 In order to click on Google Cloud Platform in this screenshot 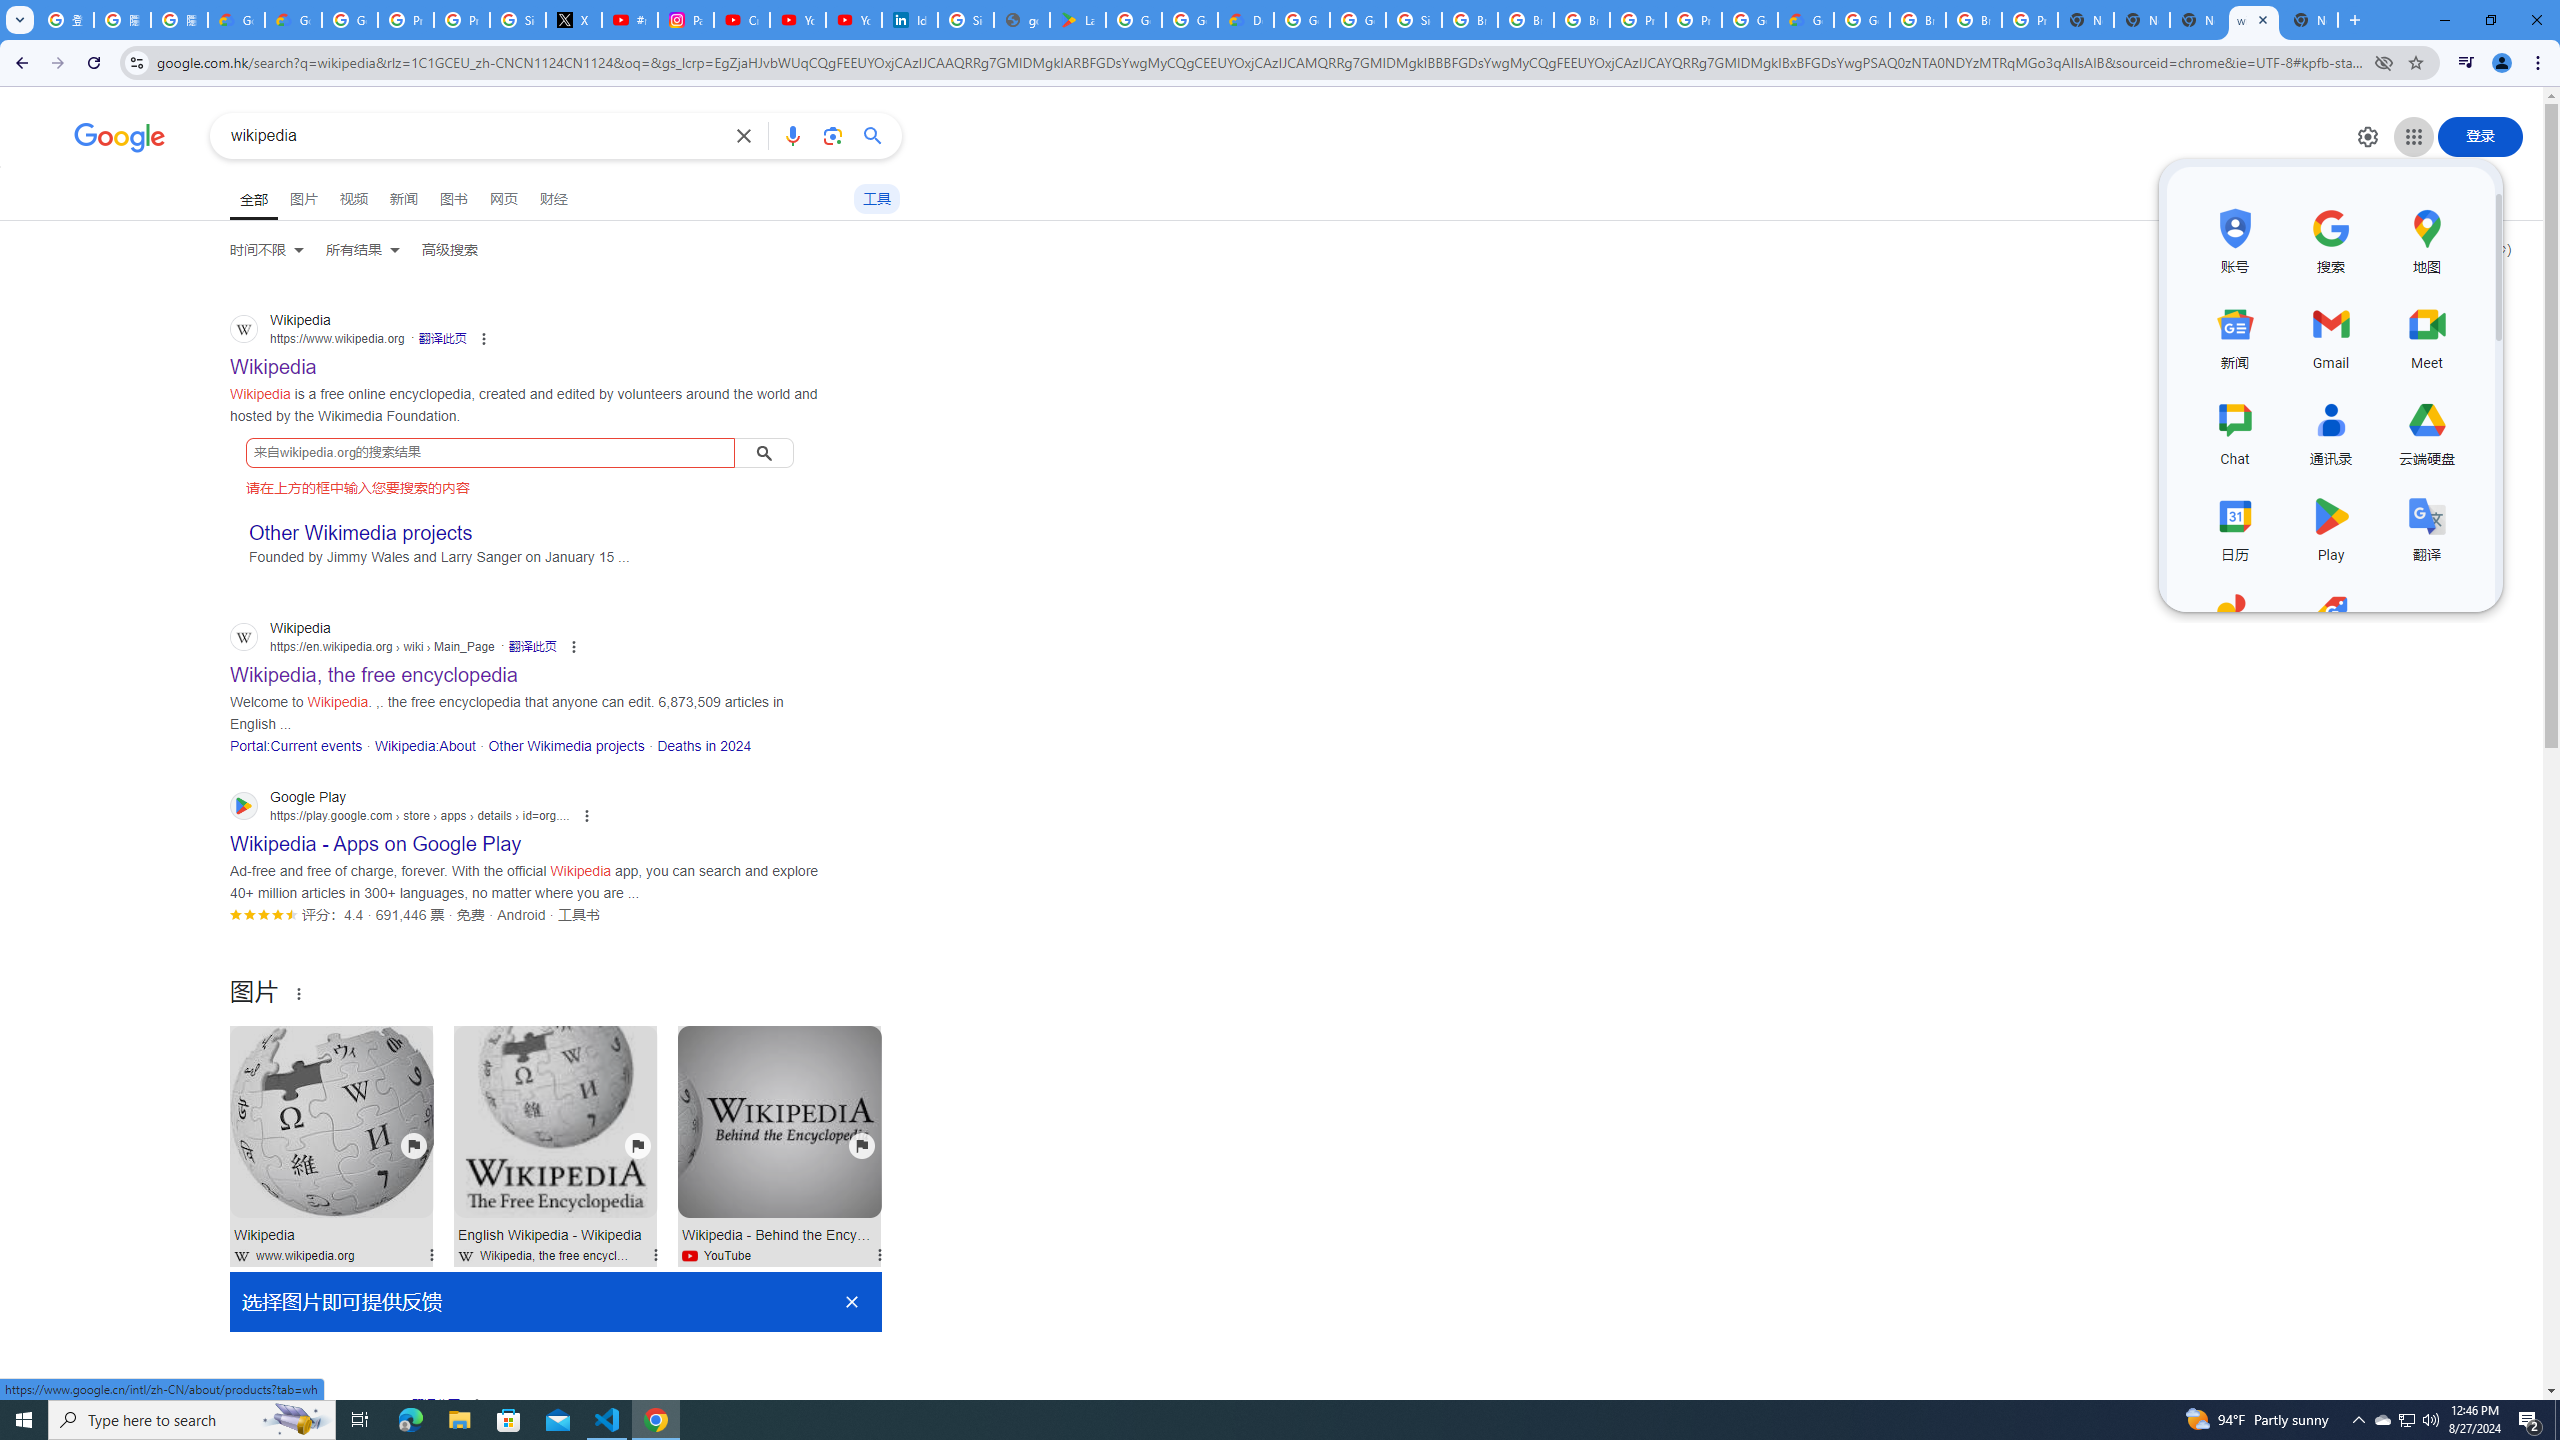, I will do `click(1749, 20)`.